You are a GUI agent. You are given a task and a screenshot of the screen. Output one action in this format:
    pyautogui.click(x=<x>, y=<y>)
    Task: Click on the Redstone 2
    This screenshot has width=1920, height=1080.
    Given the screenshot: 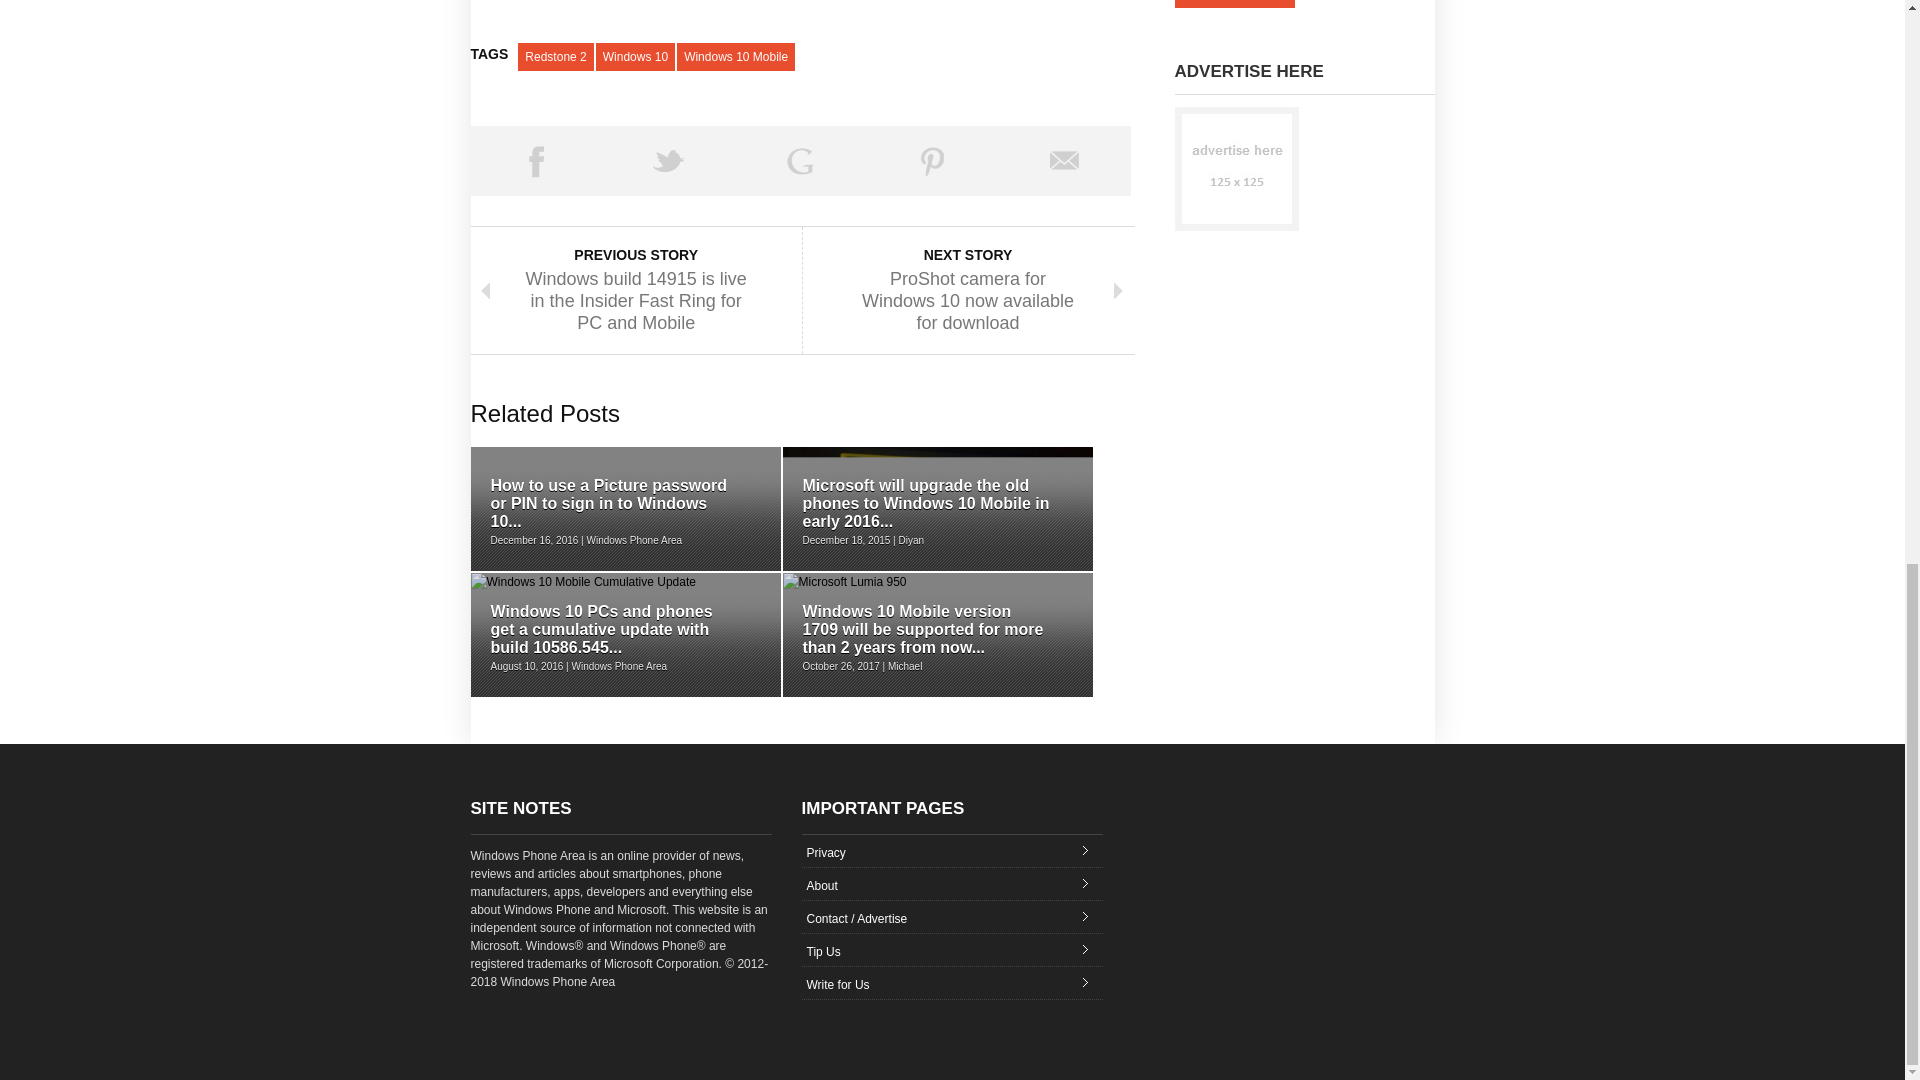 What is the action you would take?
    pyautogui.click(x=556, y=57)
    